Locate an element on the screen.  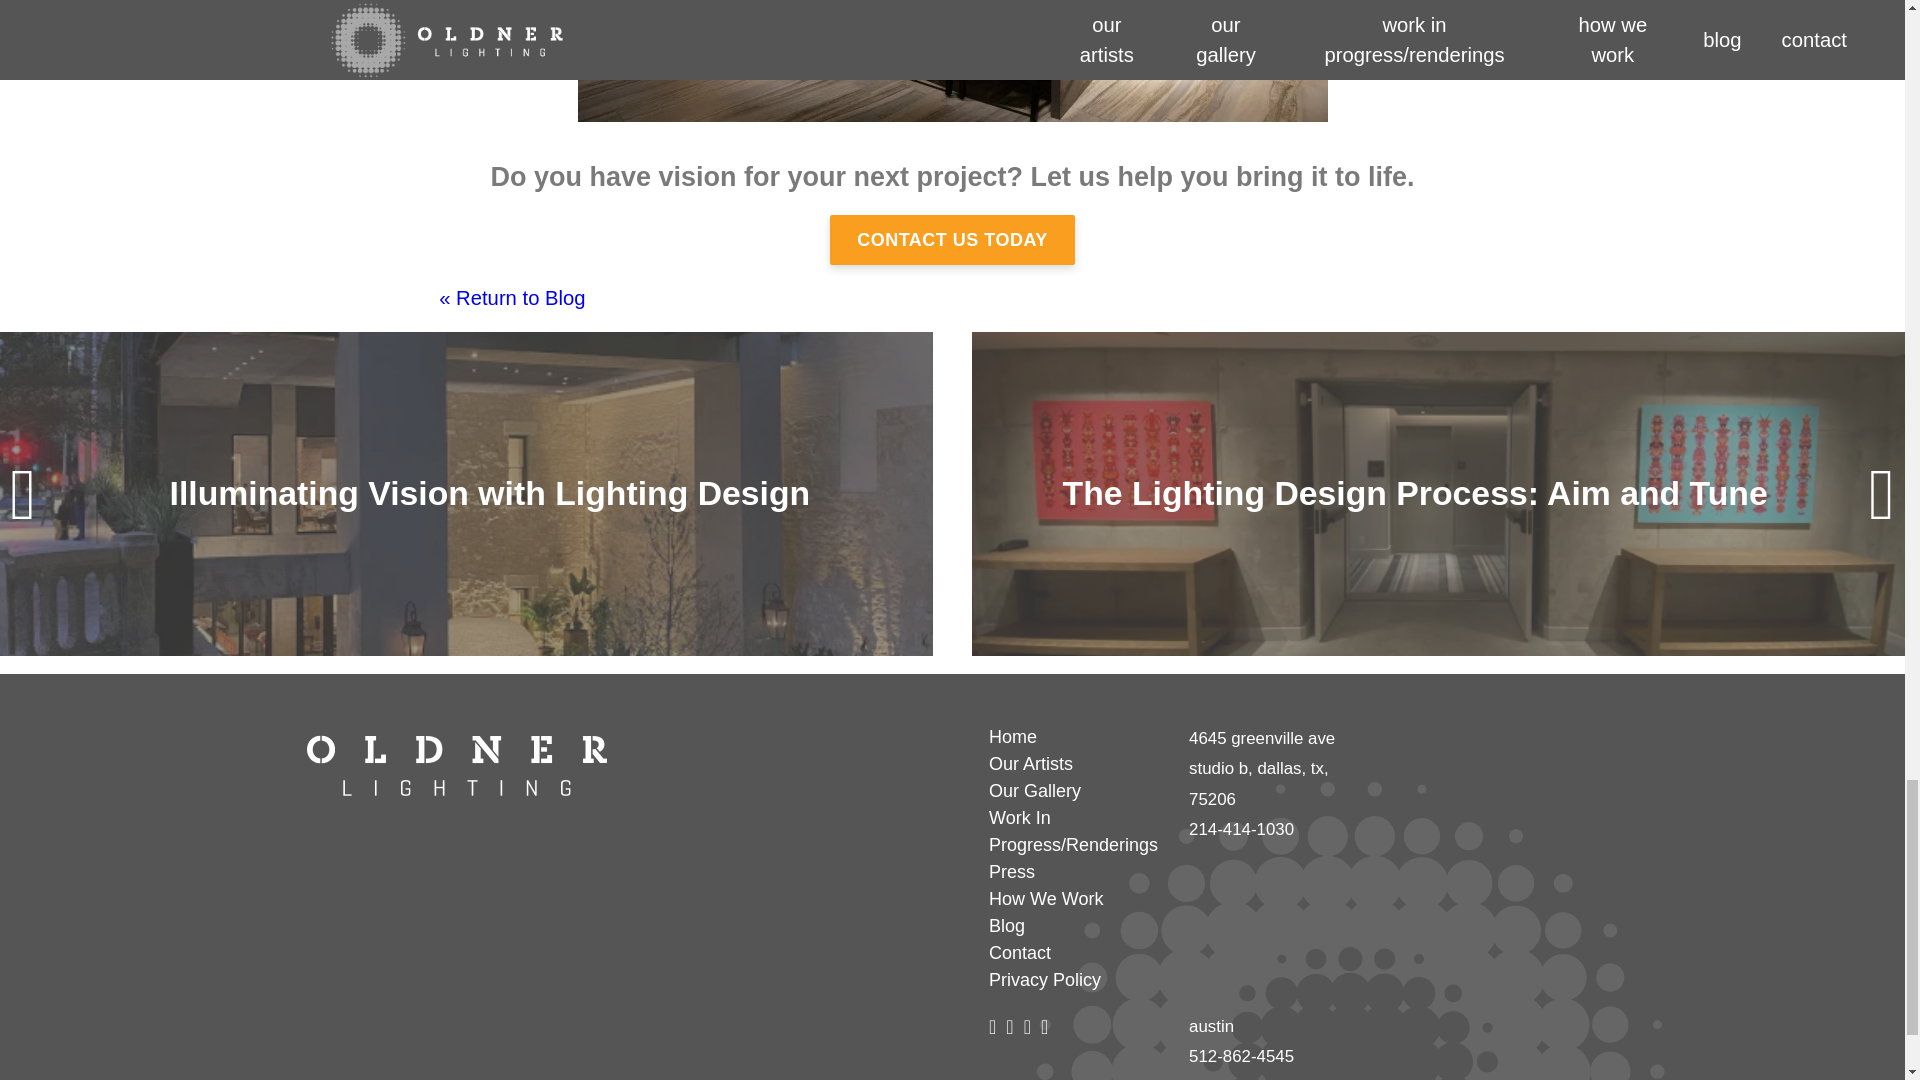
CONTACT US TODAY is located at coordinates (952, 239).